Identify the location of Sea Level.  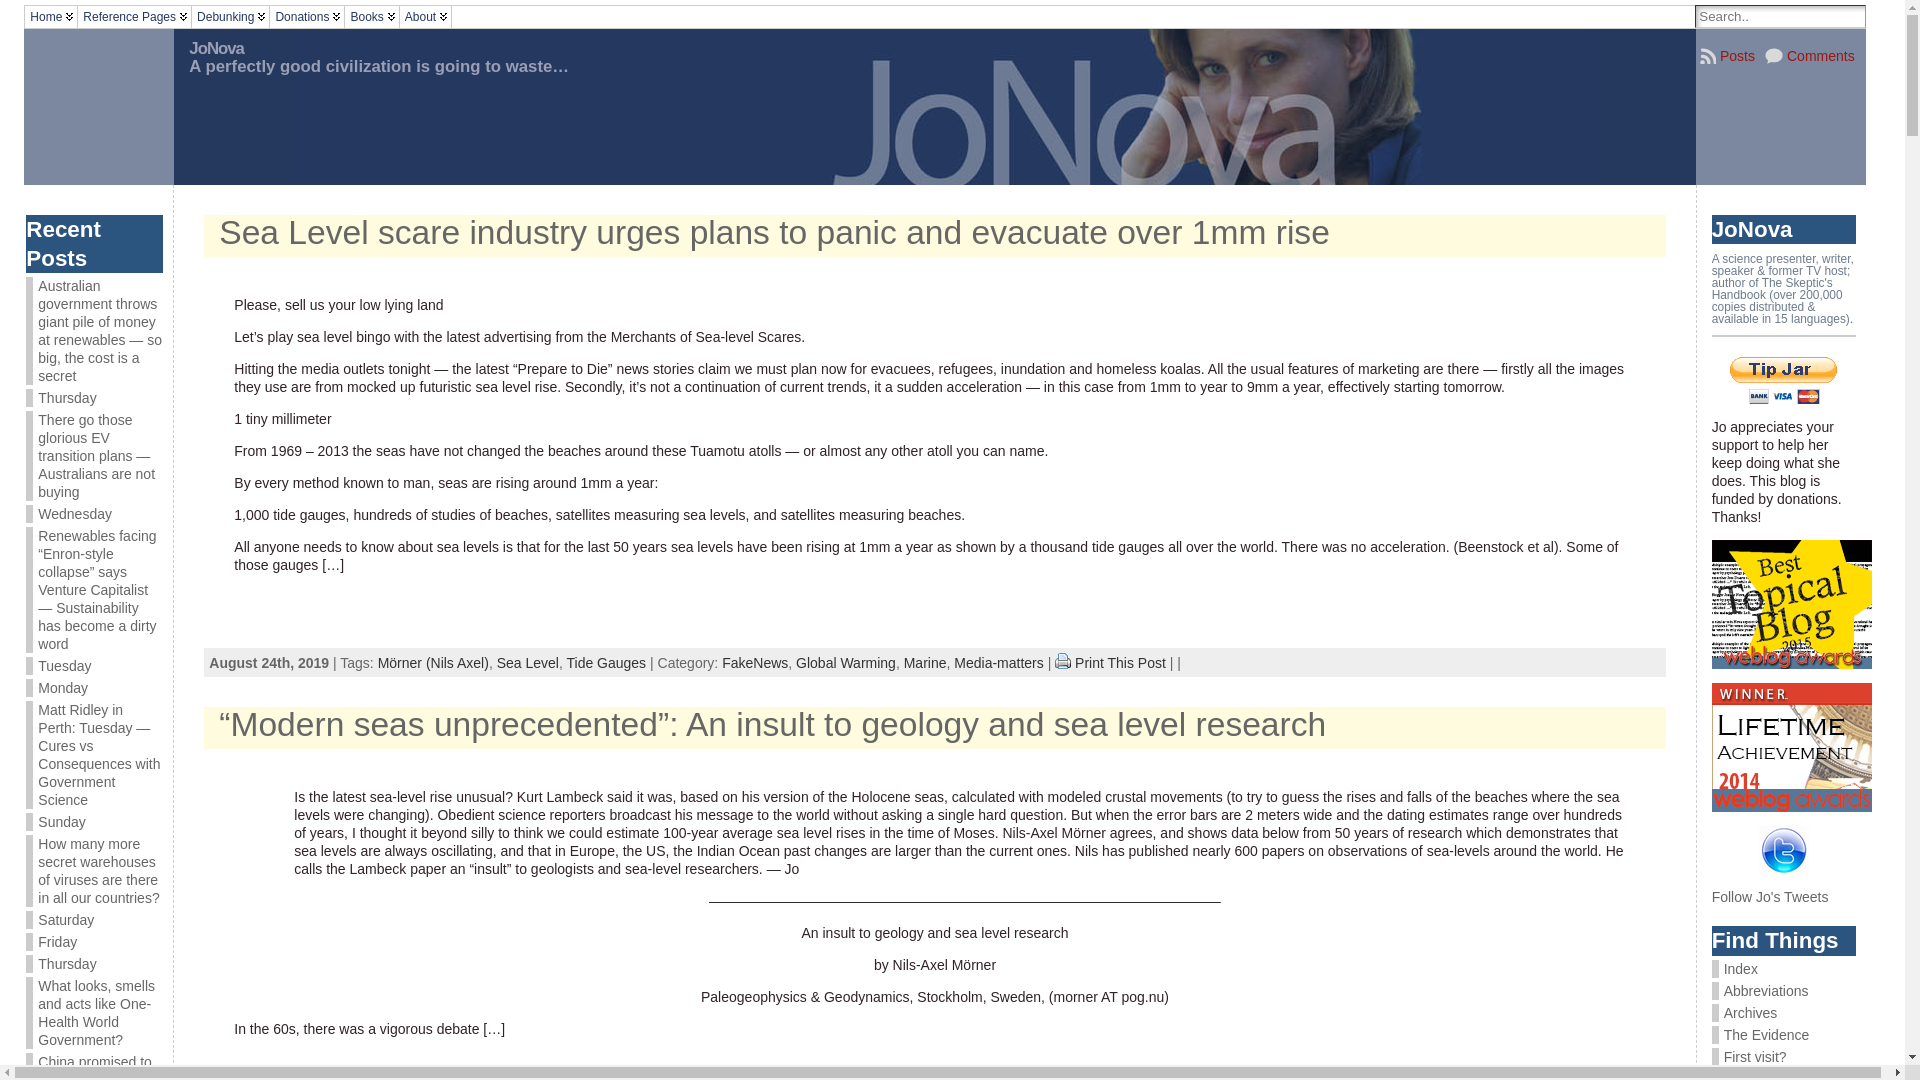
(528, 663).